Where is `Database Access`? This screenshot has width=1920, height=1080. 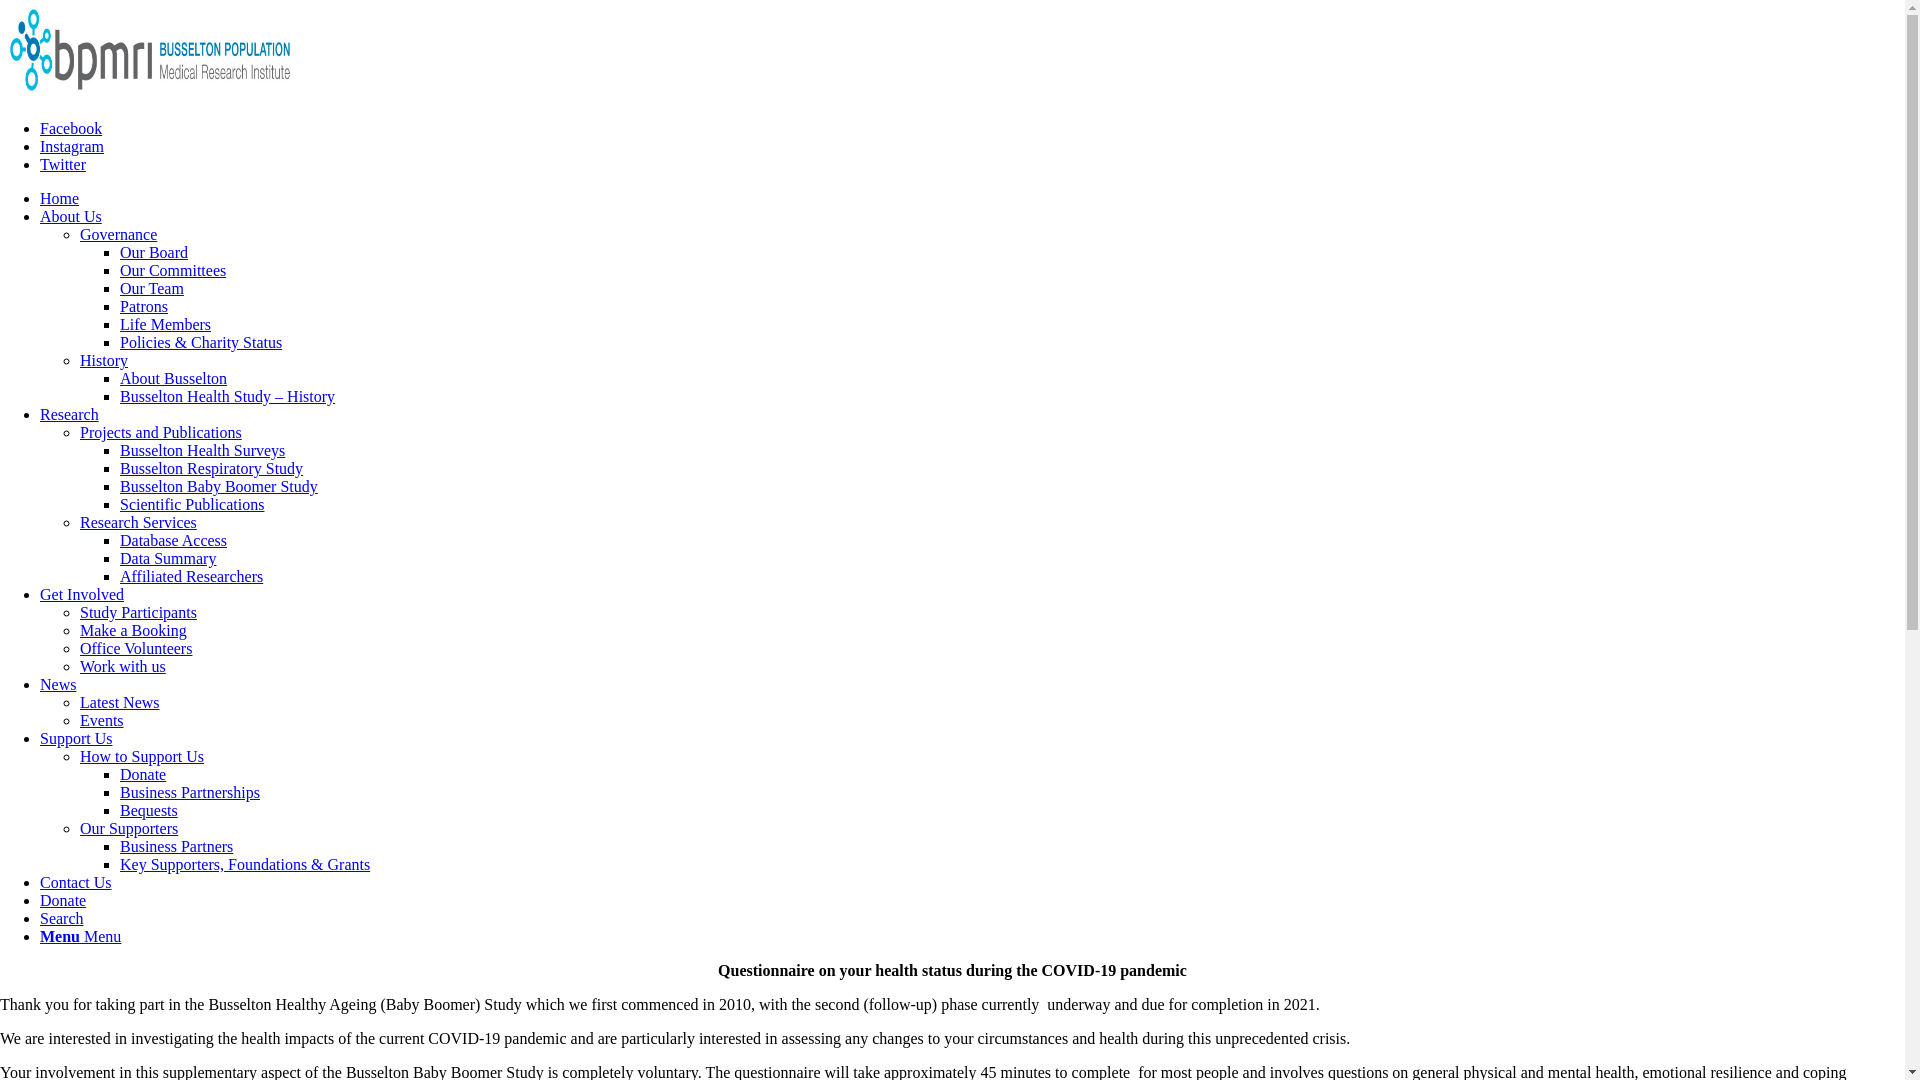 Database Access is located at coordinates (174, 540).